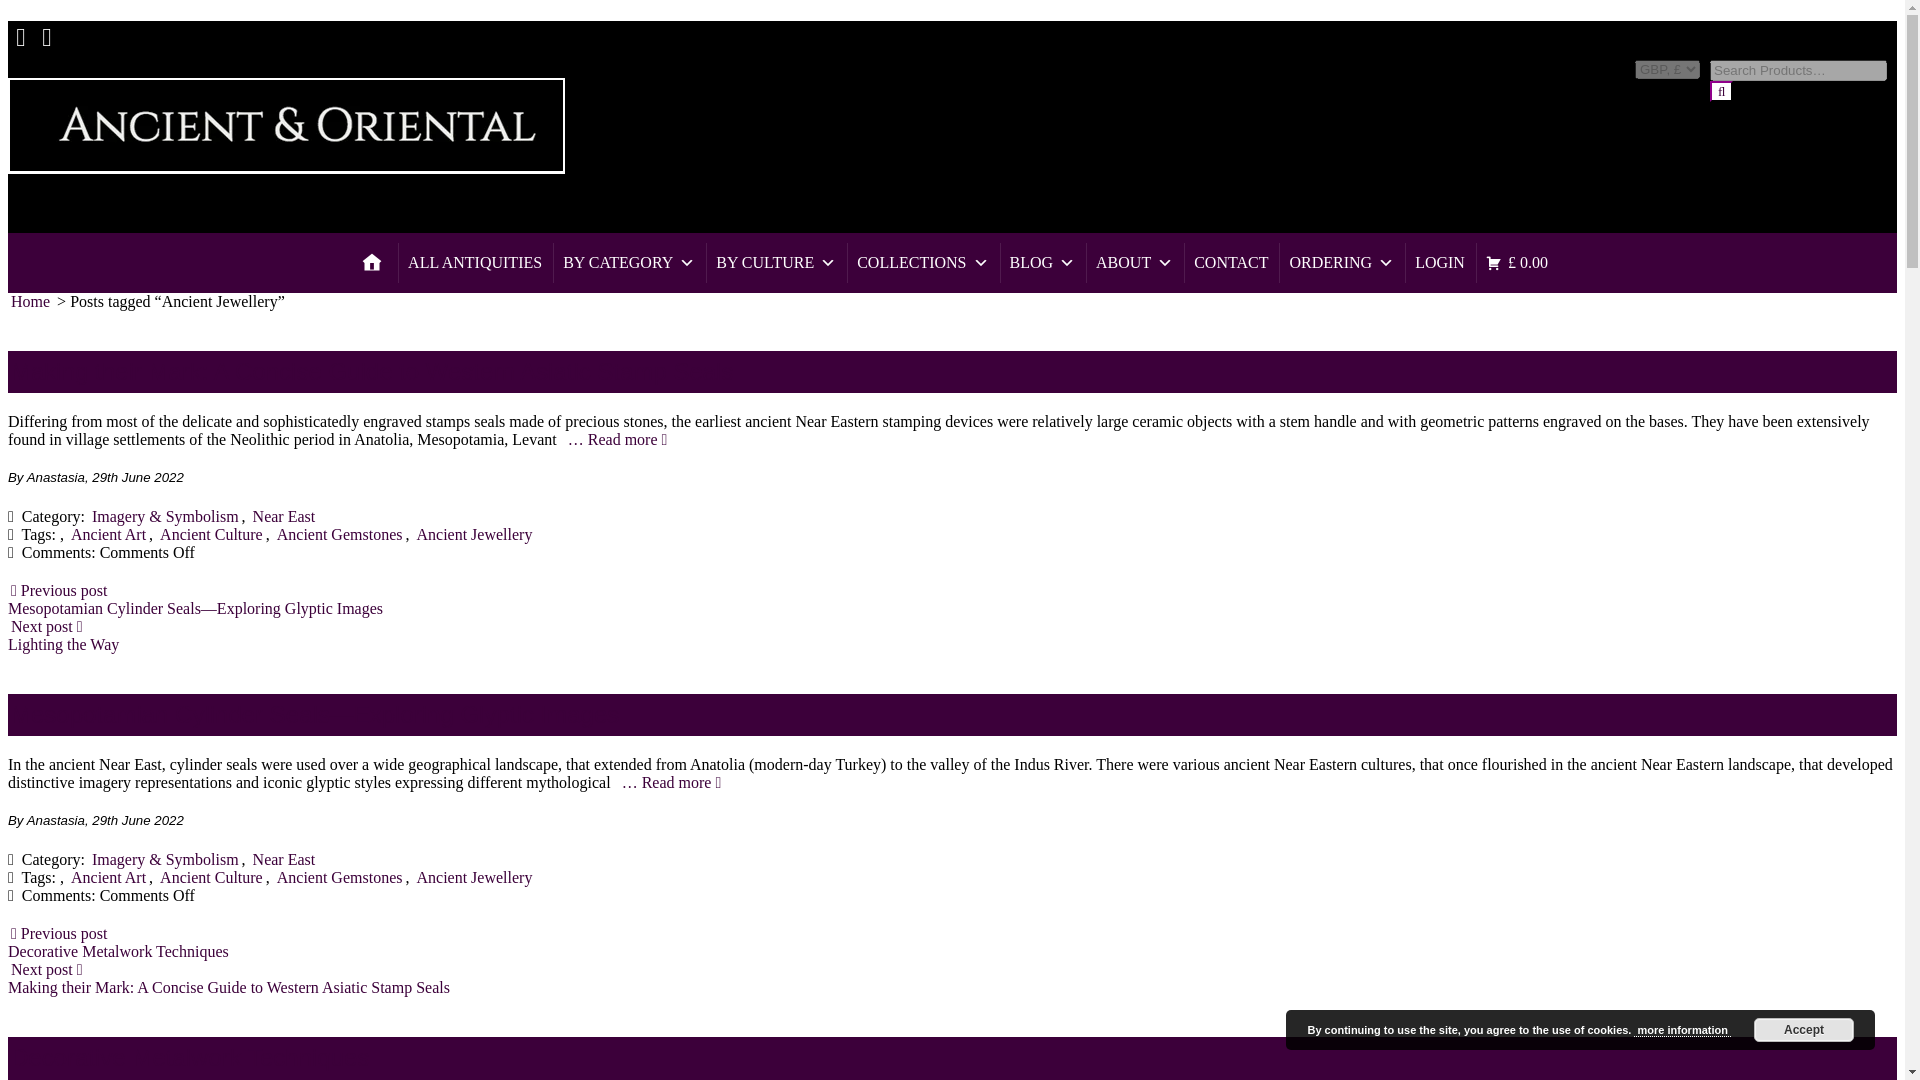 This screenshot has height=1080, width=1920. Describe the element at coordinates (20, 28) in the screenshot. I see `facebook` at that location.